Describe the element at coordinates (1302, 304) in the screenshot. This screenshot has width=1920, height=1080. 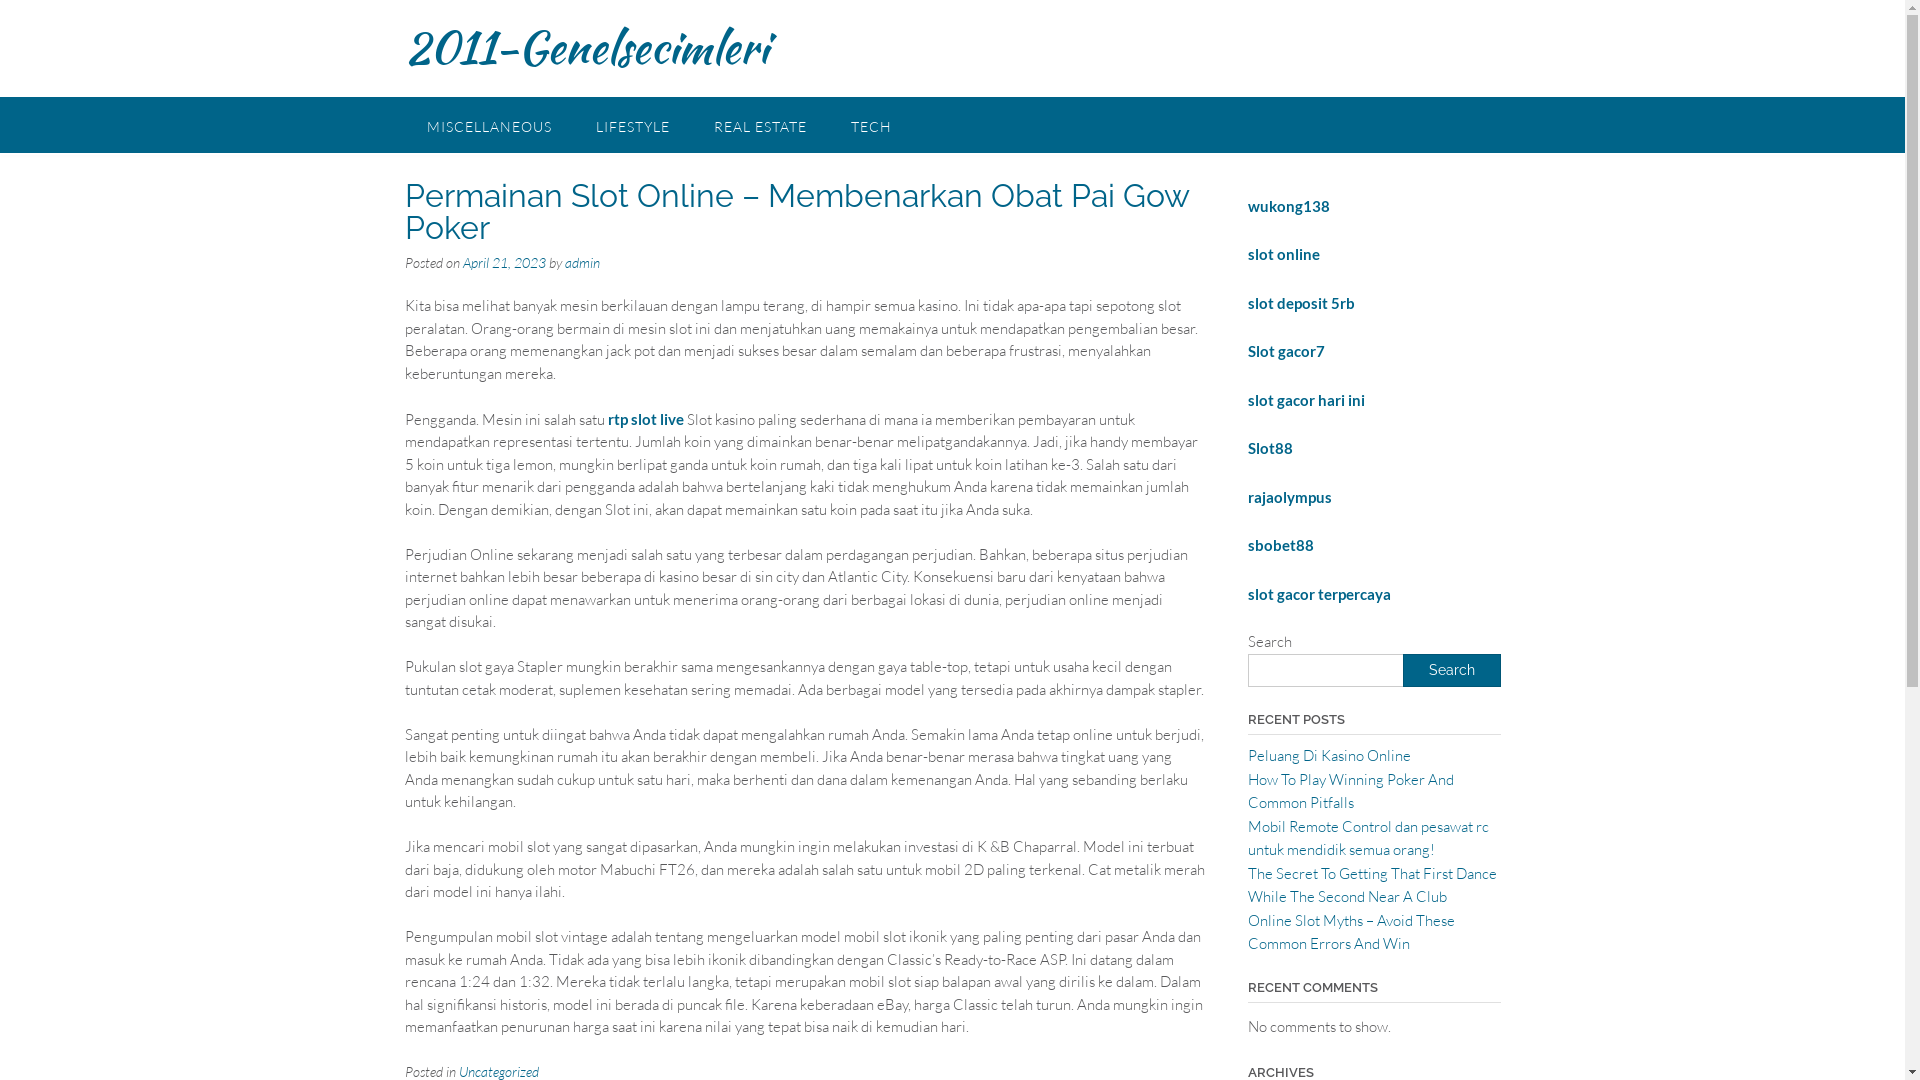
I see `slot deposit 5rb` at that location.